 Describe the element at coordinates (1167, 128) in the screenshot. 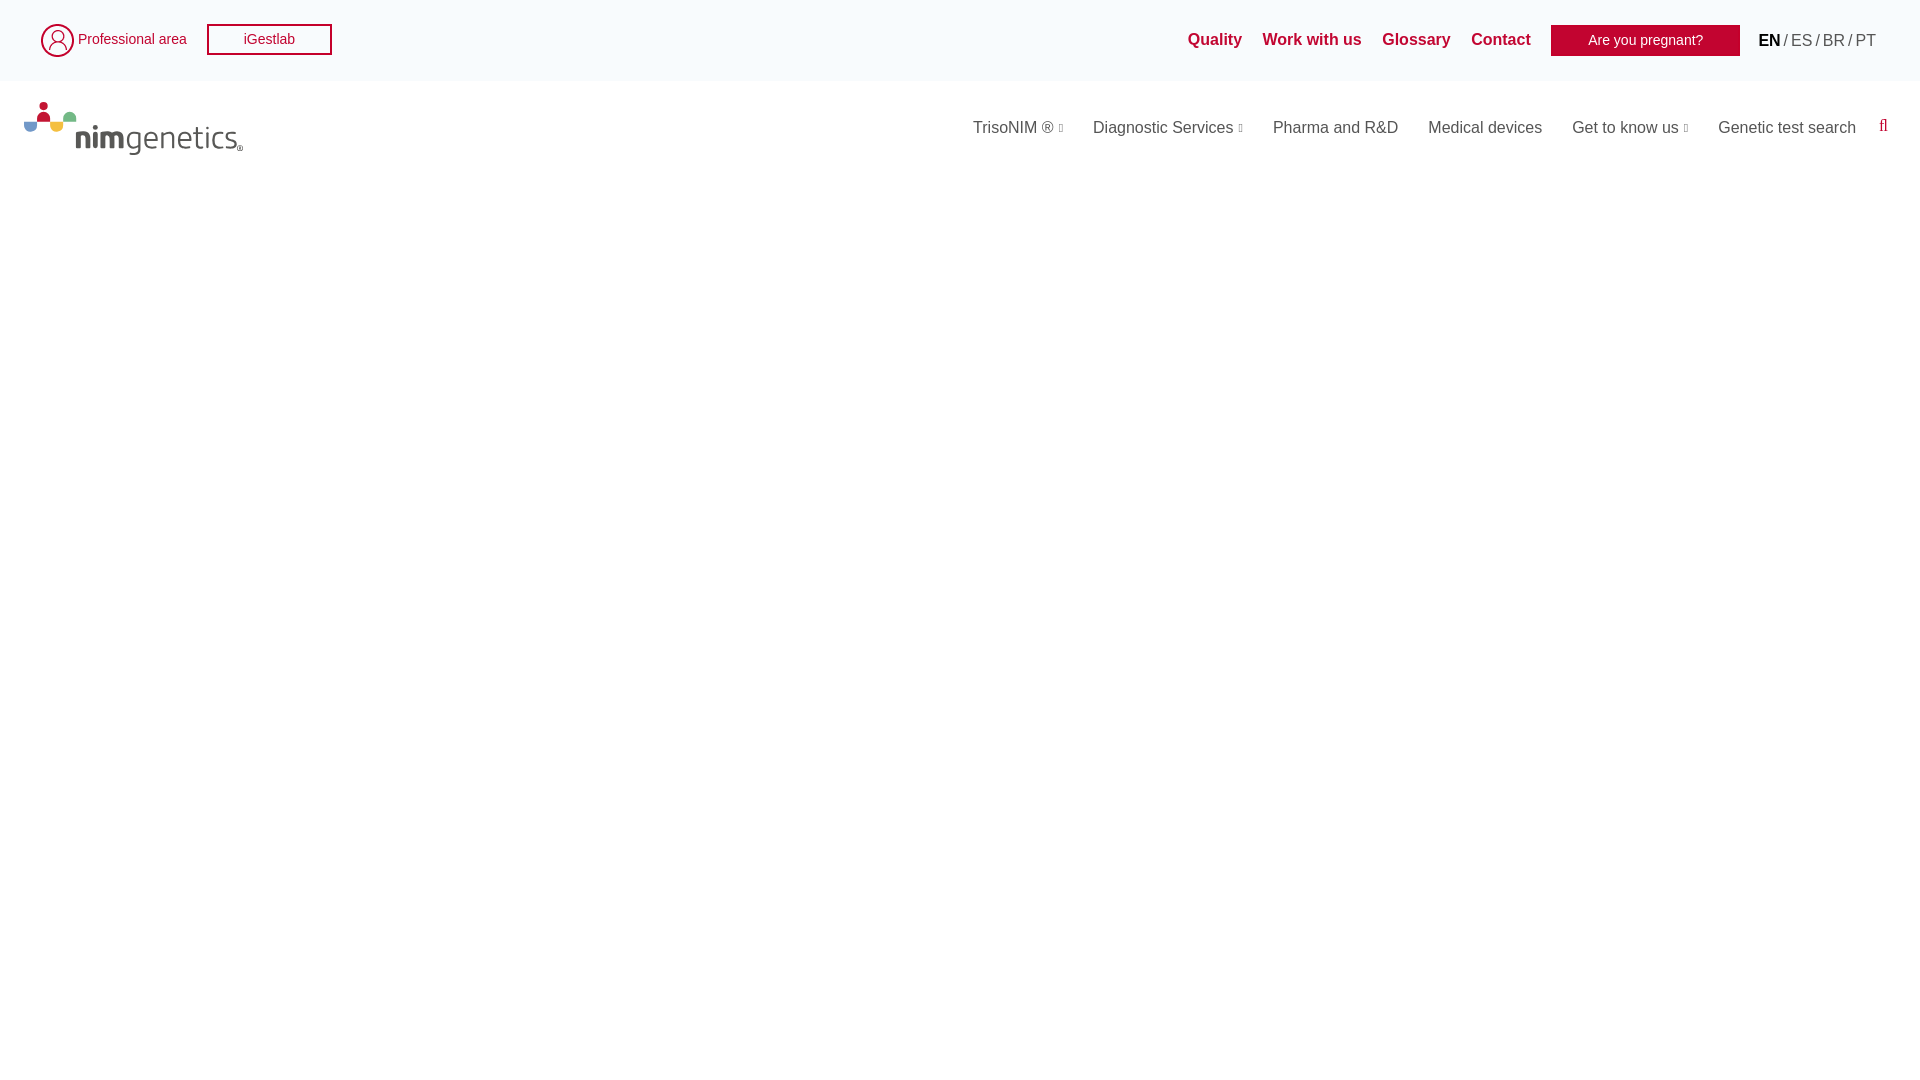

I see `Diagnostic Services` at that location.